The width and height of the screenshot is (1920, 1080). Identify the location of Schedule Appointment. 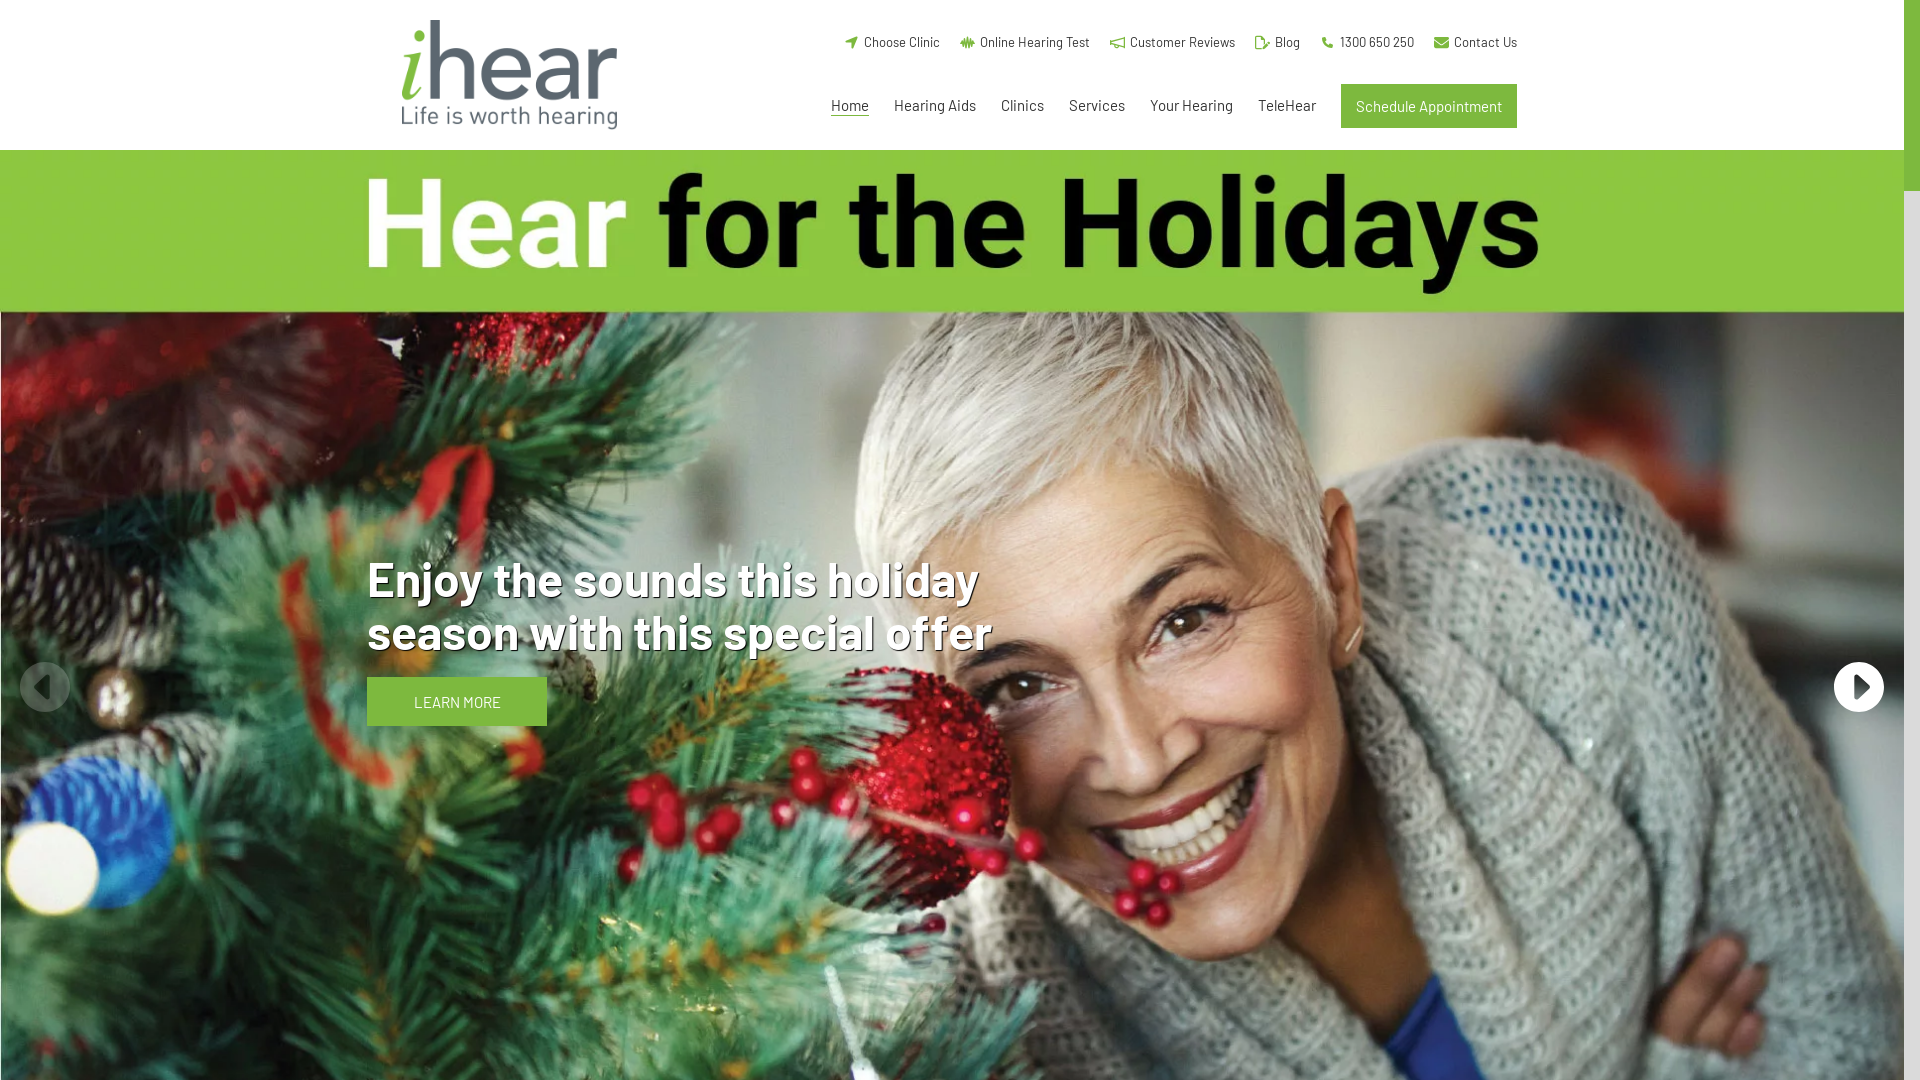
(1429, 106).